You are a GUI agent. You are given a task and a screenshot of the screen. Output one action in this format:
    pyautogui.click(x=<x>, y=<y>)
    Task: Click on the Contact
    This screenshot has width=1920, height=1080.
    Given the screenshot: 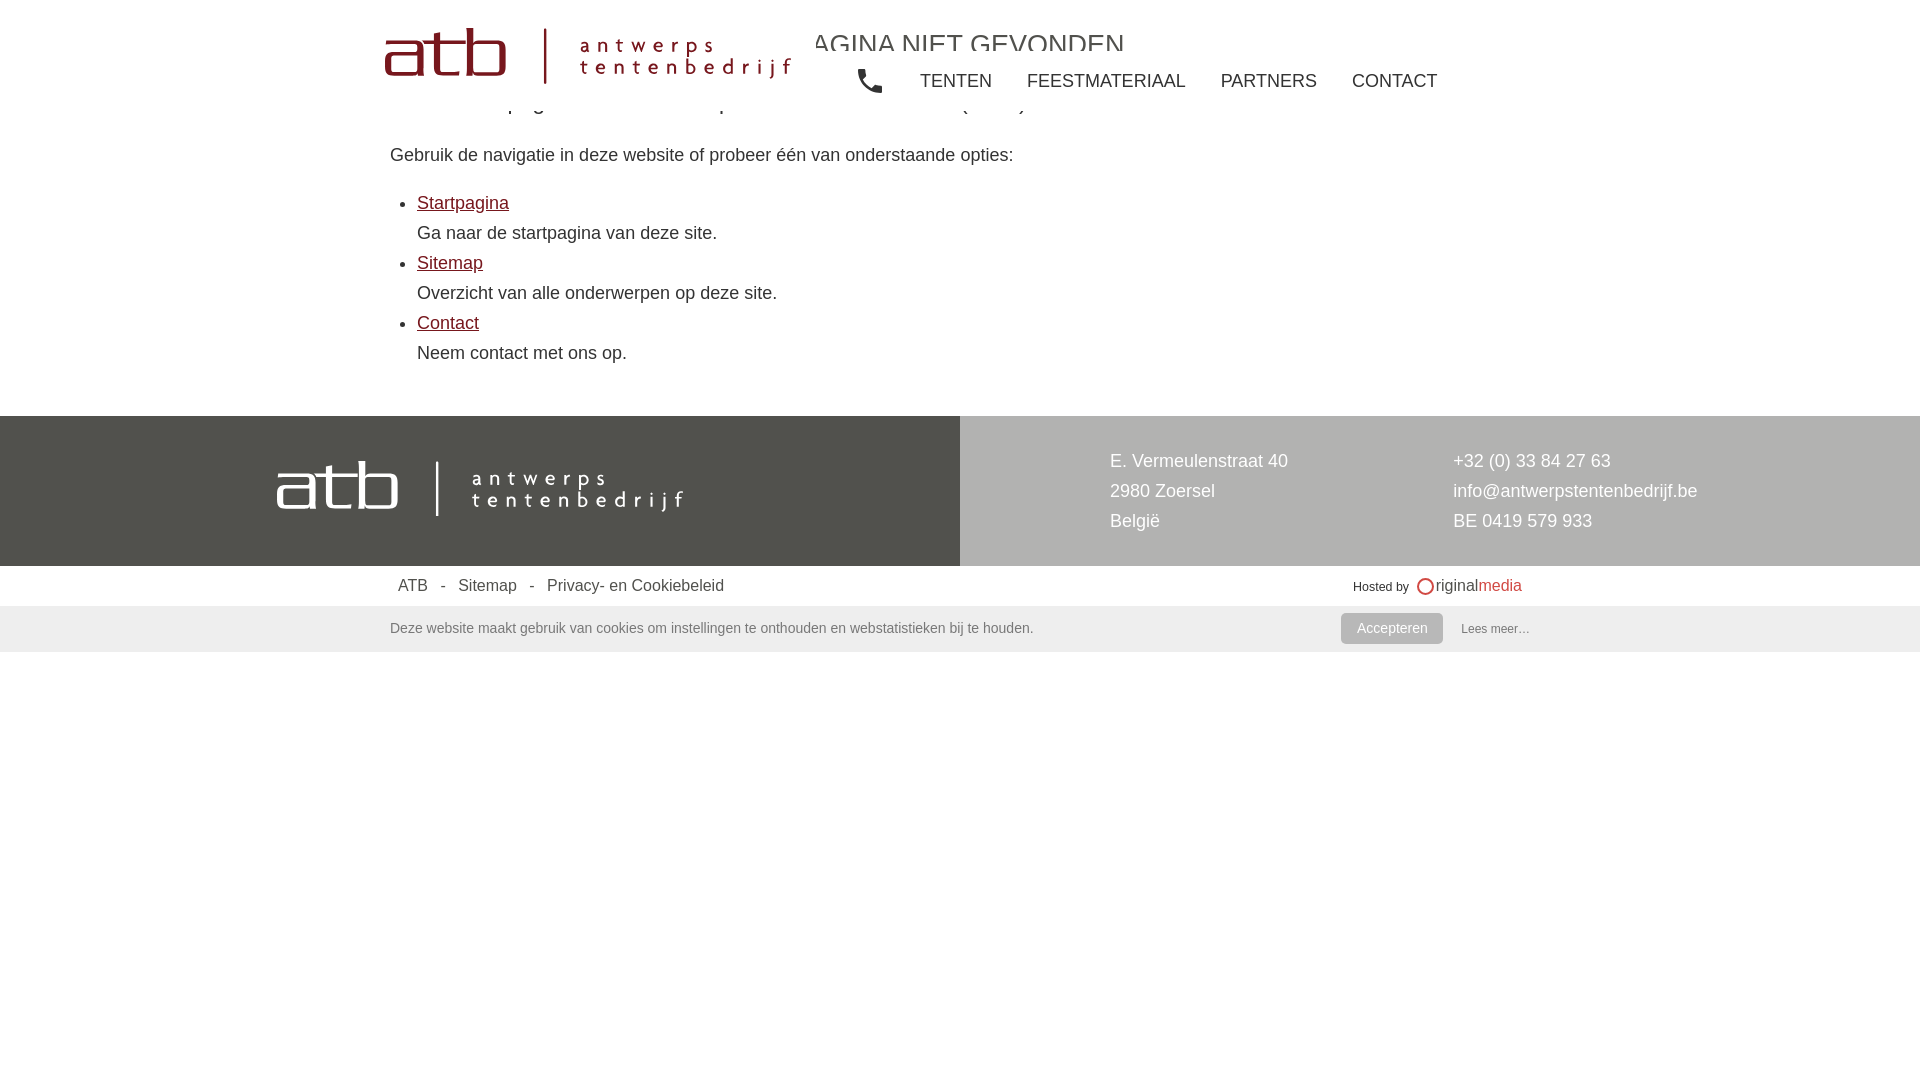 What is the action you would take?
    pyautogui.click(x=448, y=322)
    